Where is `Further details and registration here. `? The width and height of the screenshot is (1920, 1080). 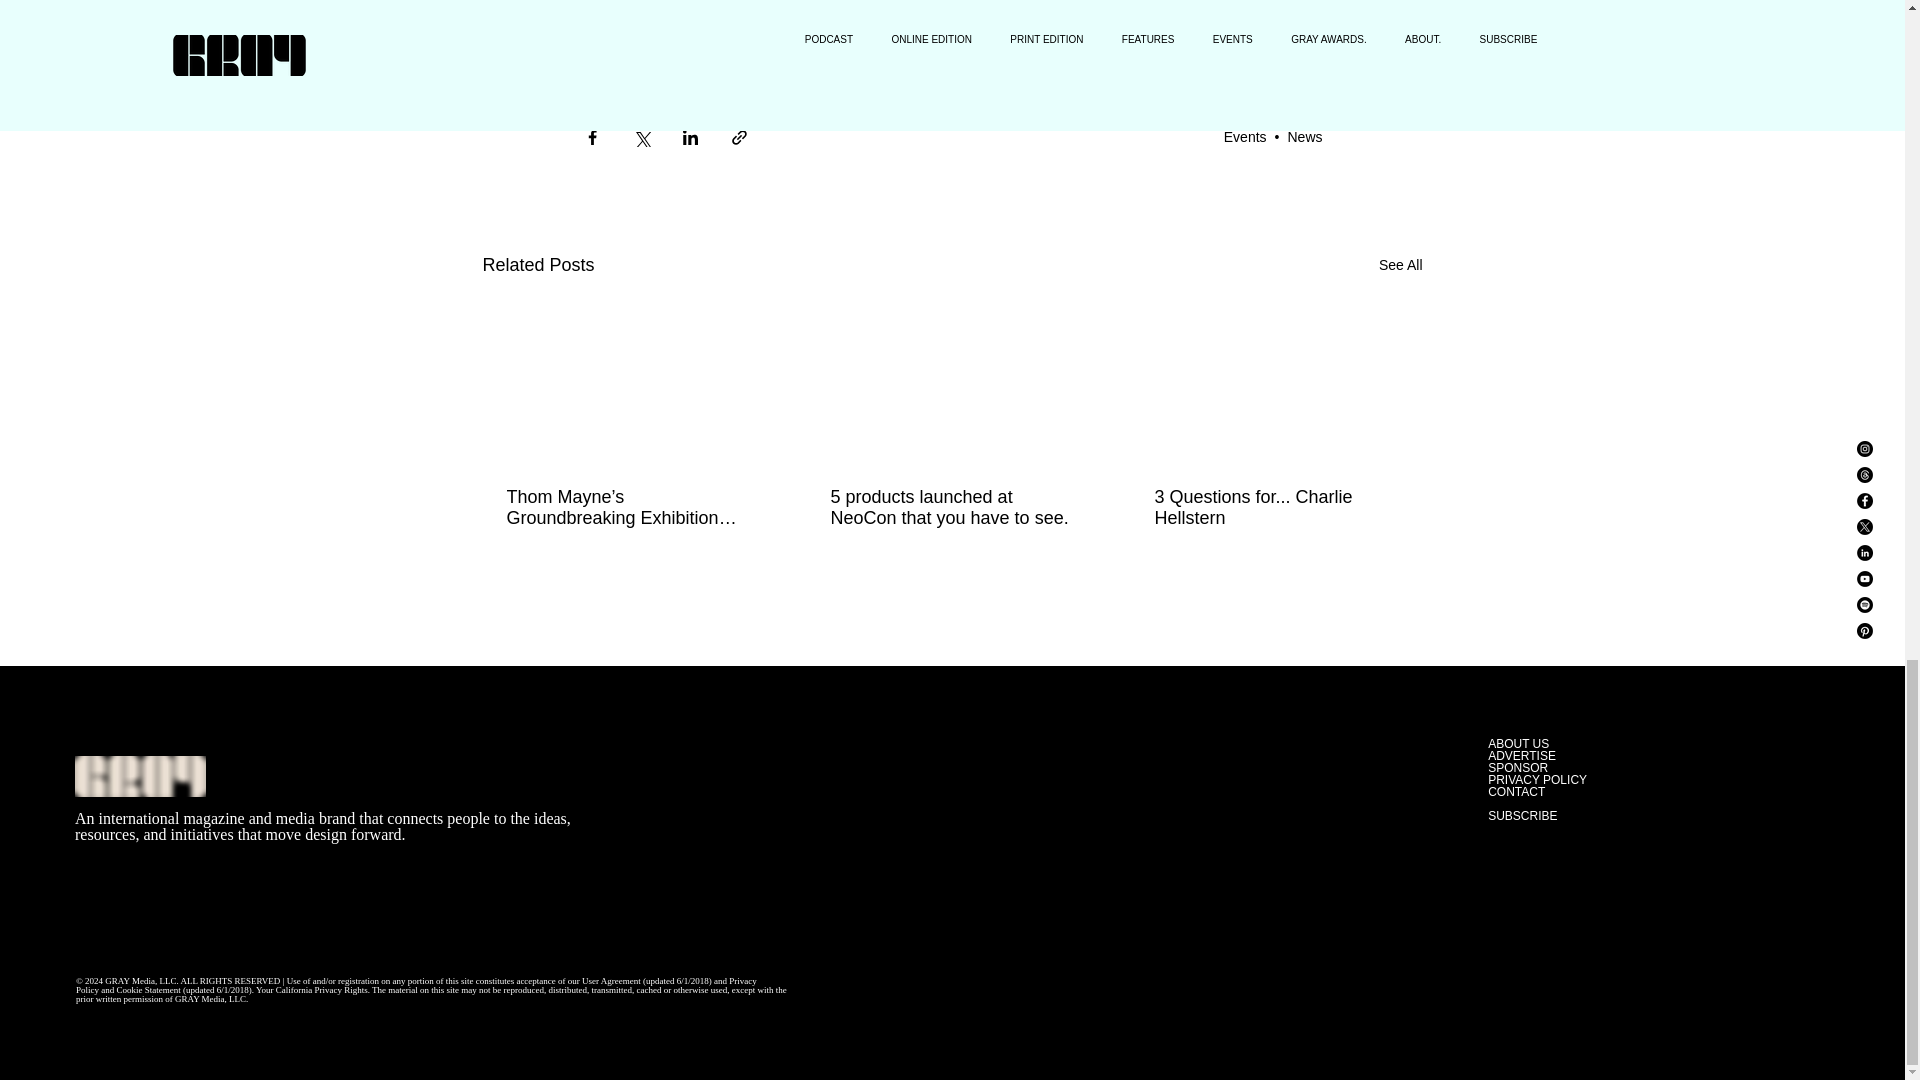 Further details and registration here.  is located at coordinates (714, 42).